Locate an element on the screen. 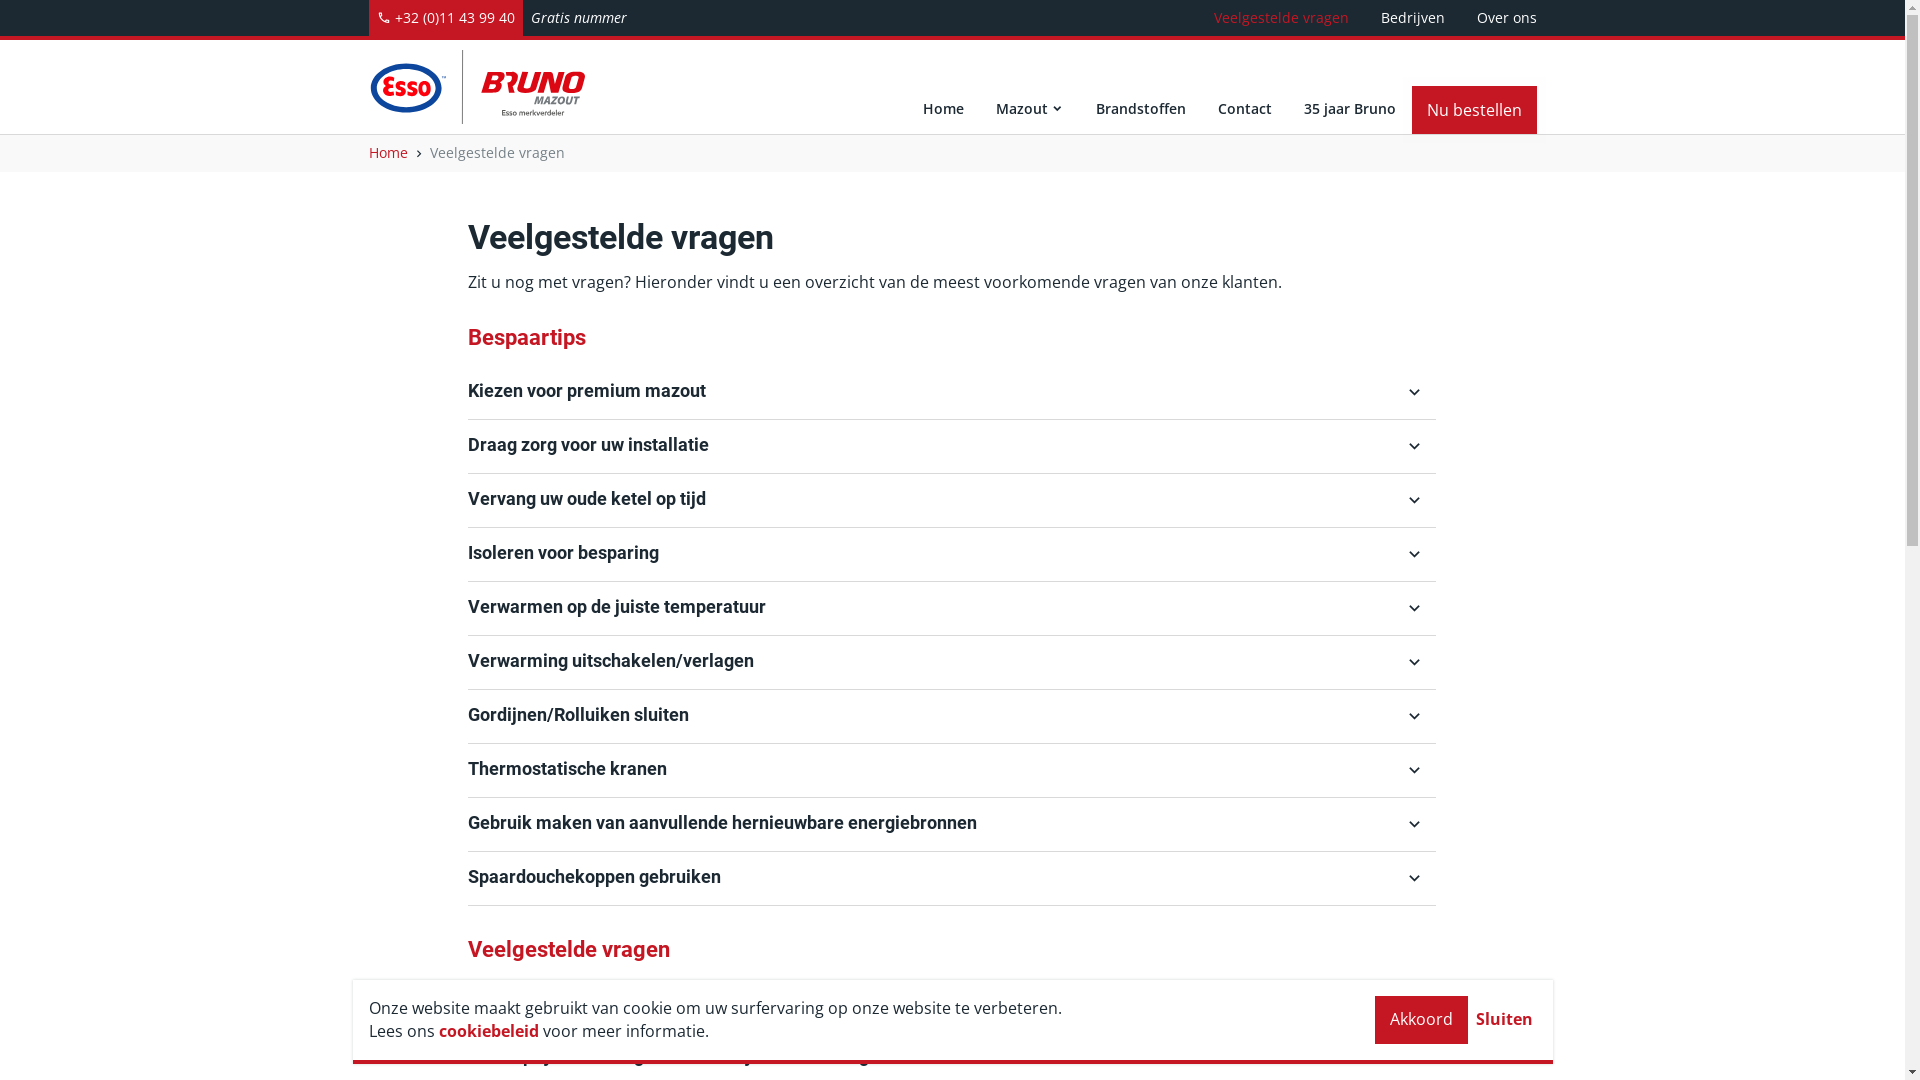  Veelgestelde vragen is located at coordinates (498, 152).